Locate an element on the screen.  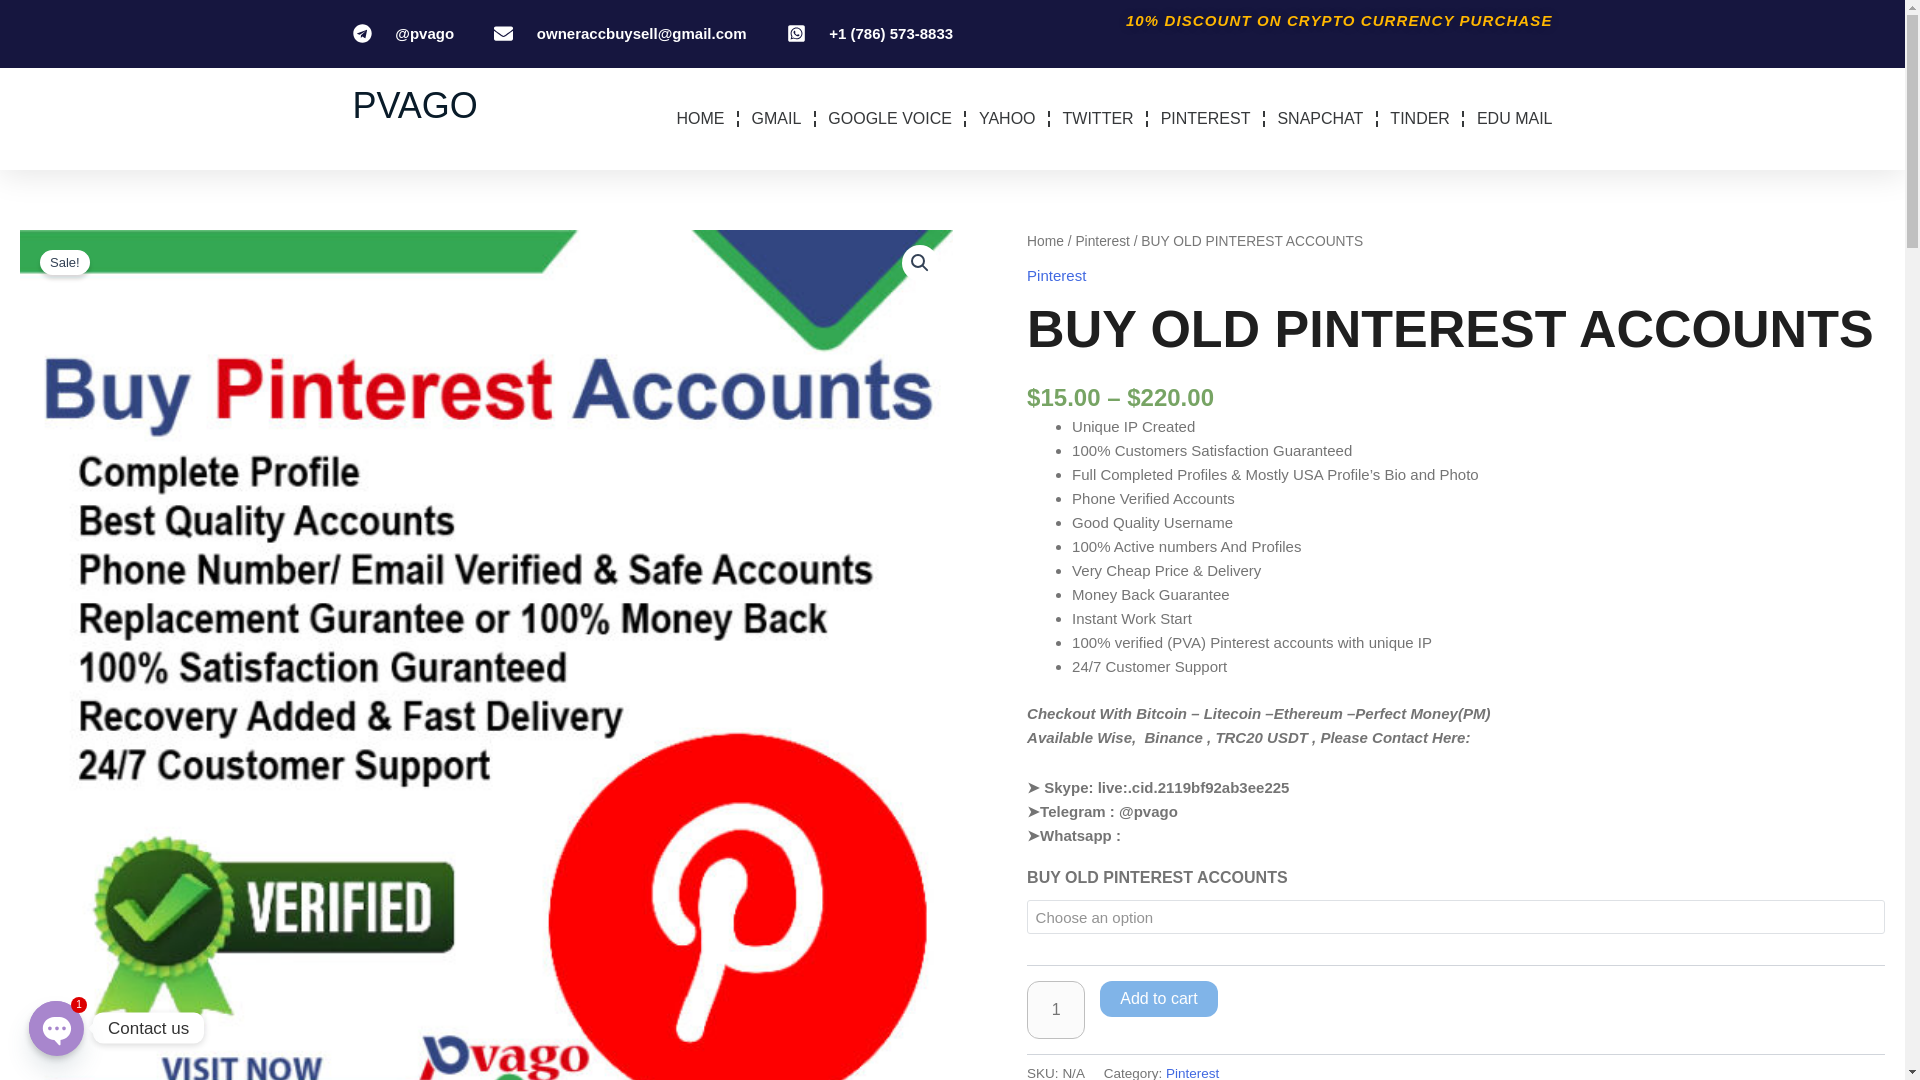
PINTEREST is located at coordinates (1206, 118).